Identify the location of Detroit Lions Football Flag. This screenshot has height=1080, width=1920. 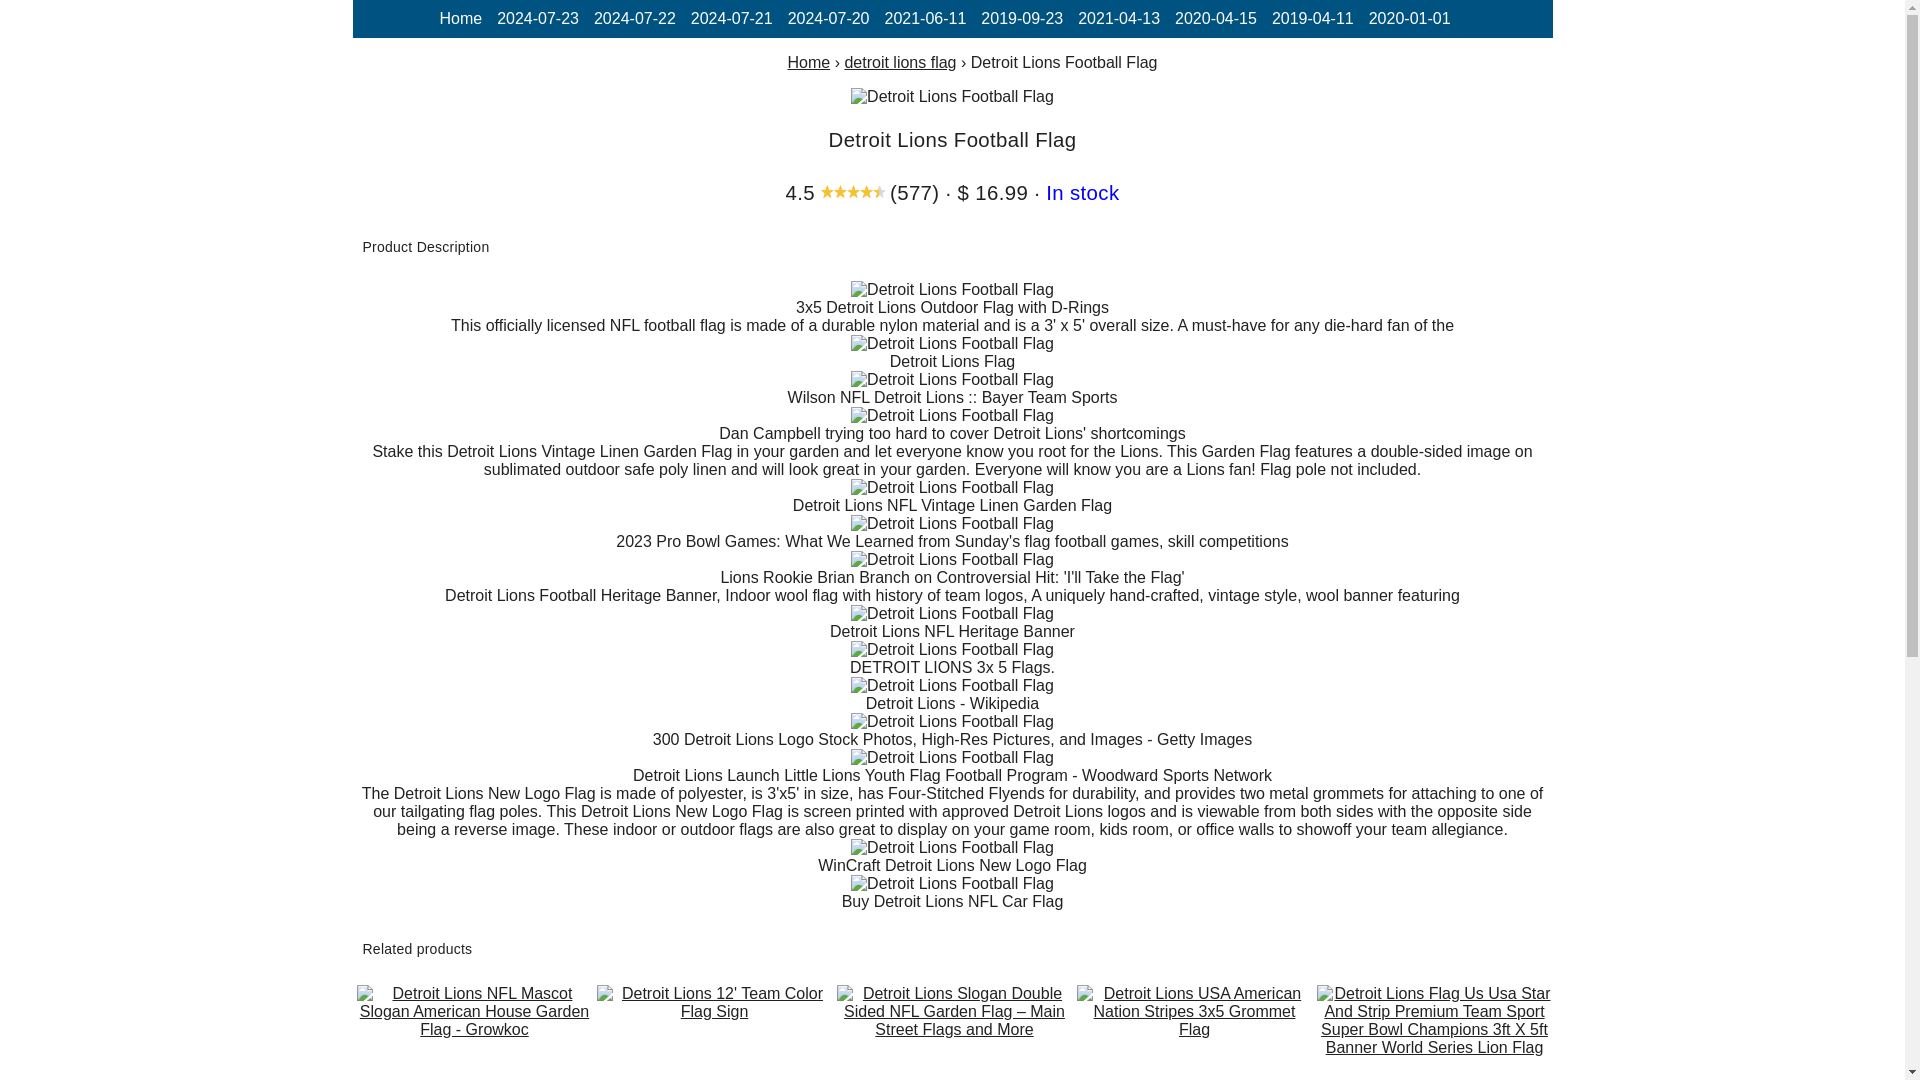
(952, 614).